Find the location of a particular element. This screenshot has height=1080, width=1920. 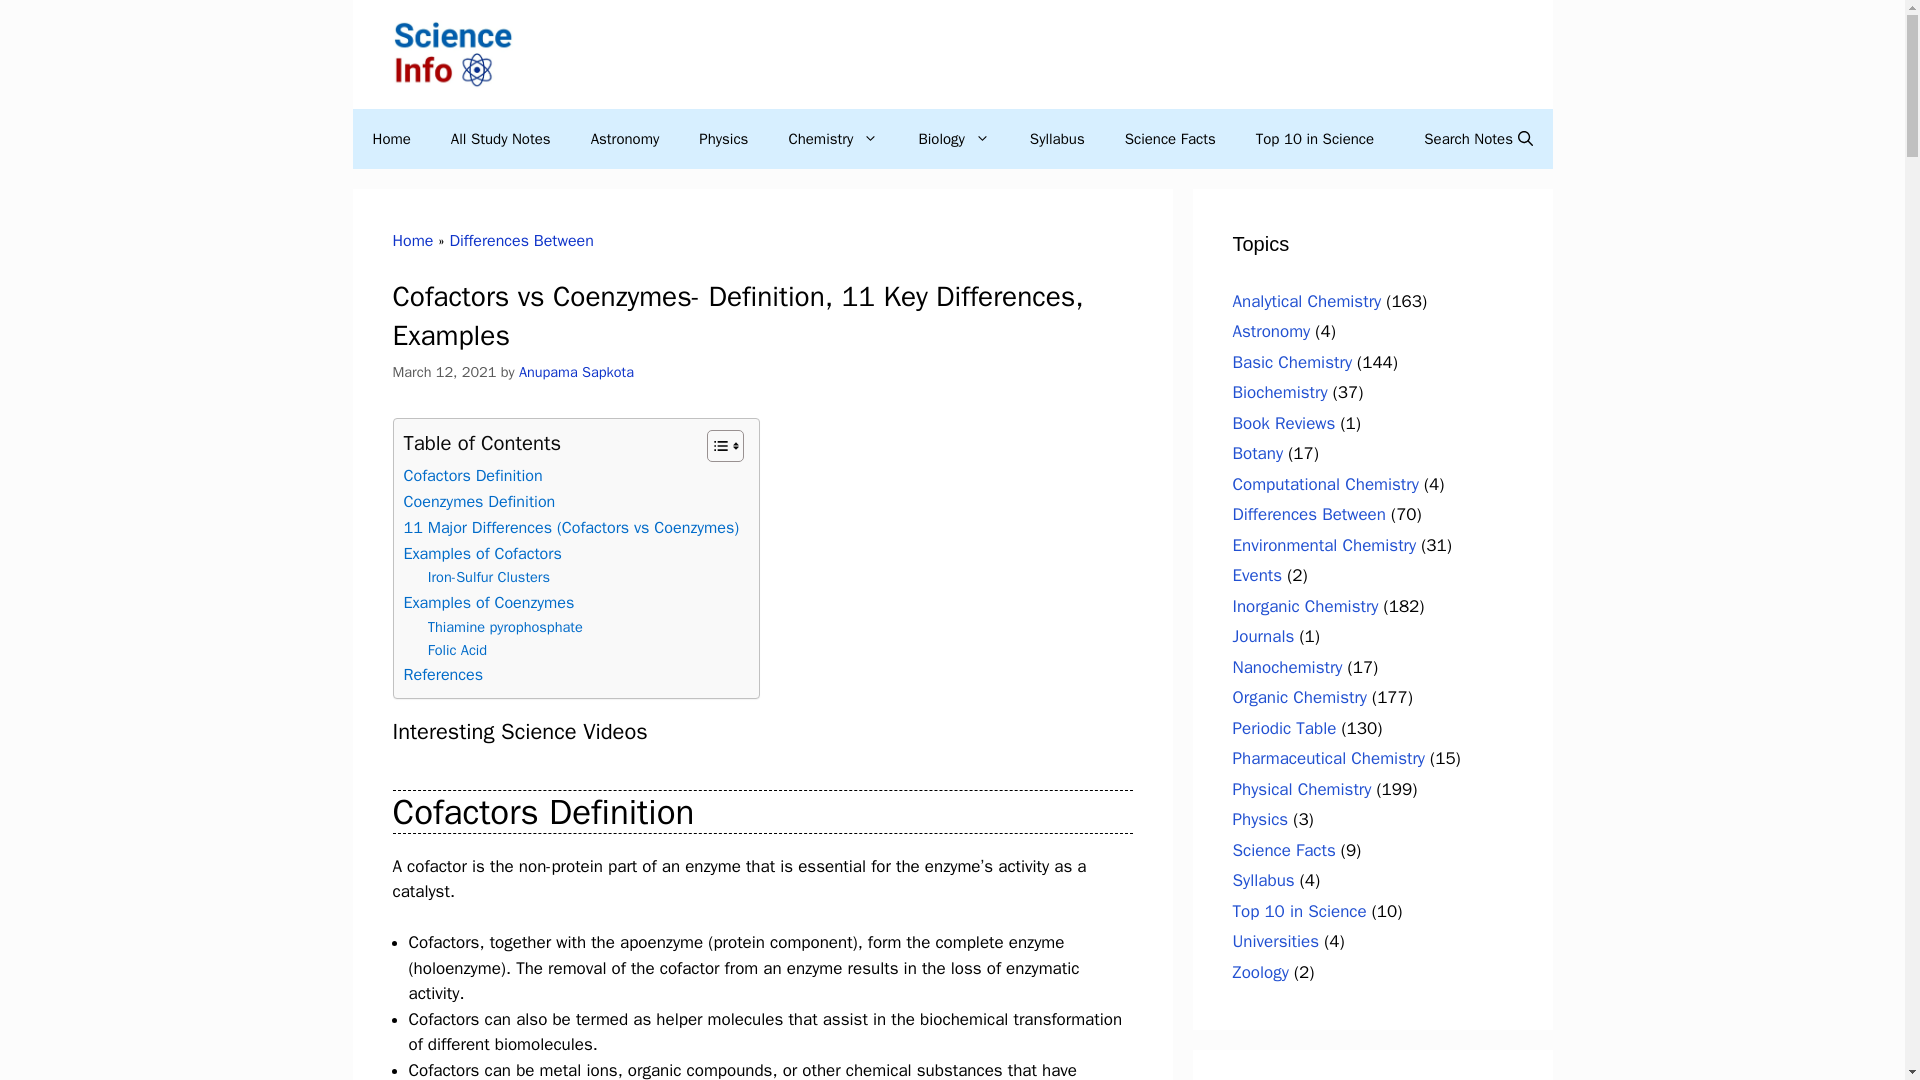

Chemistry is located at coordinates (833, 138).